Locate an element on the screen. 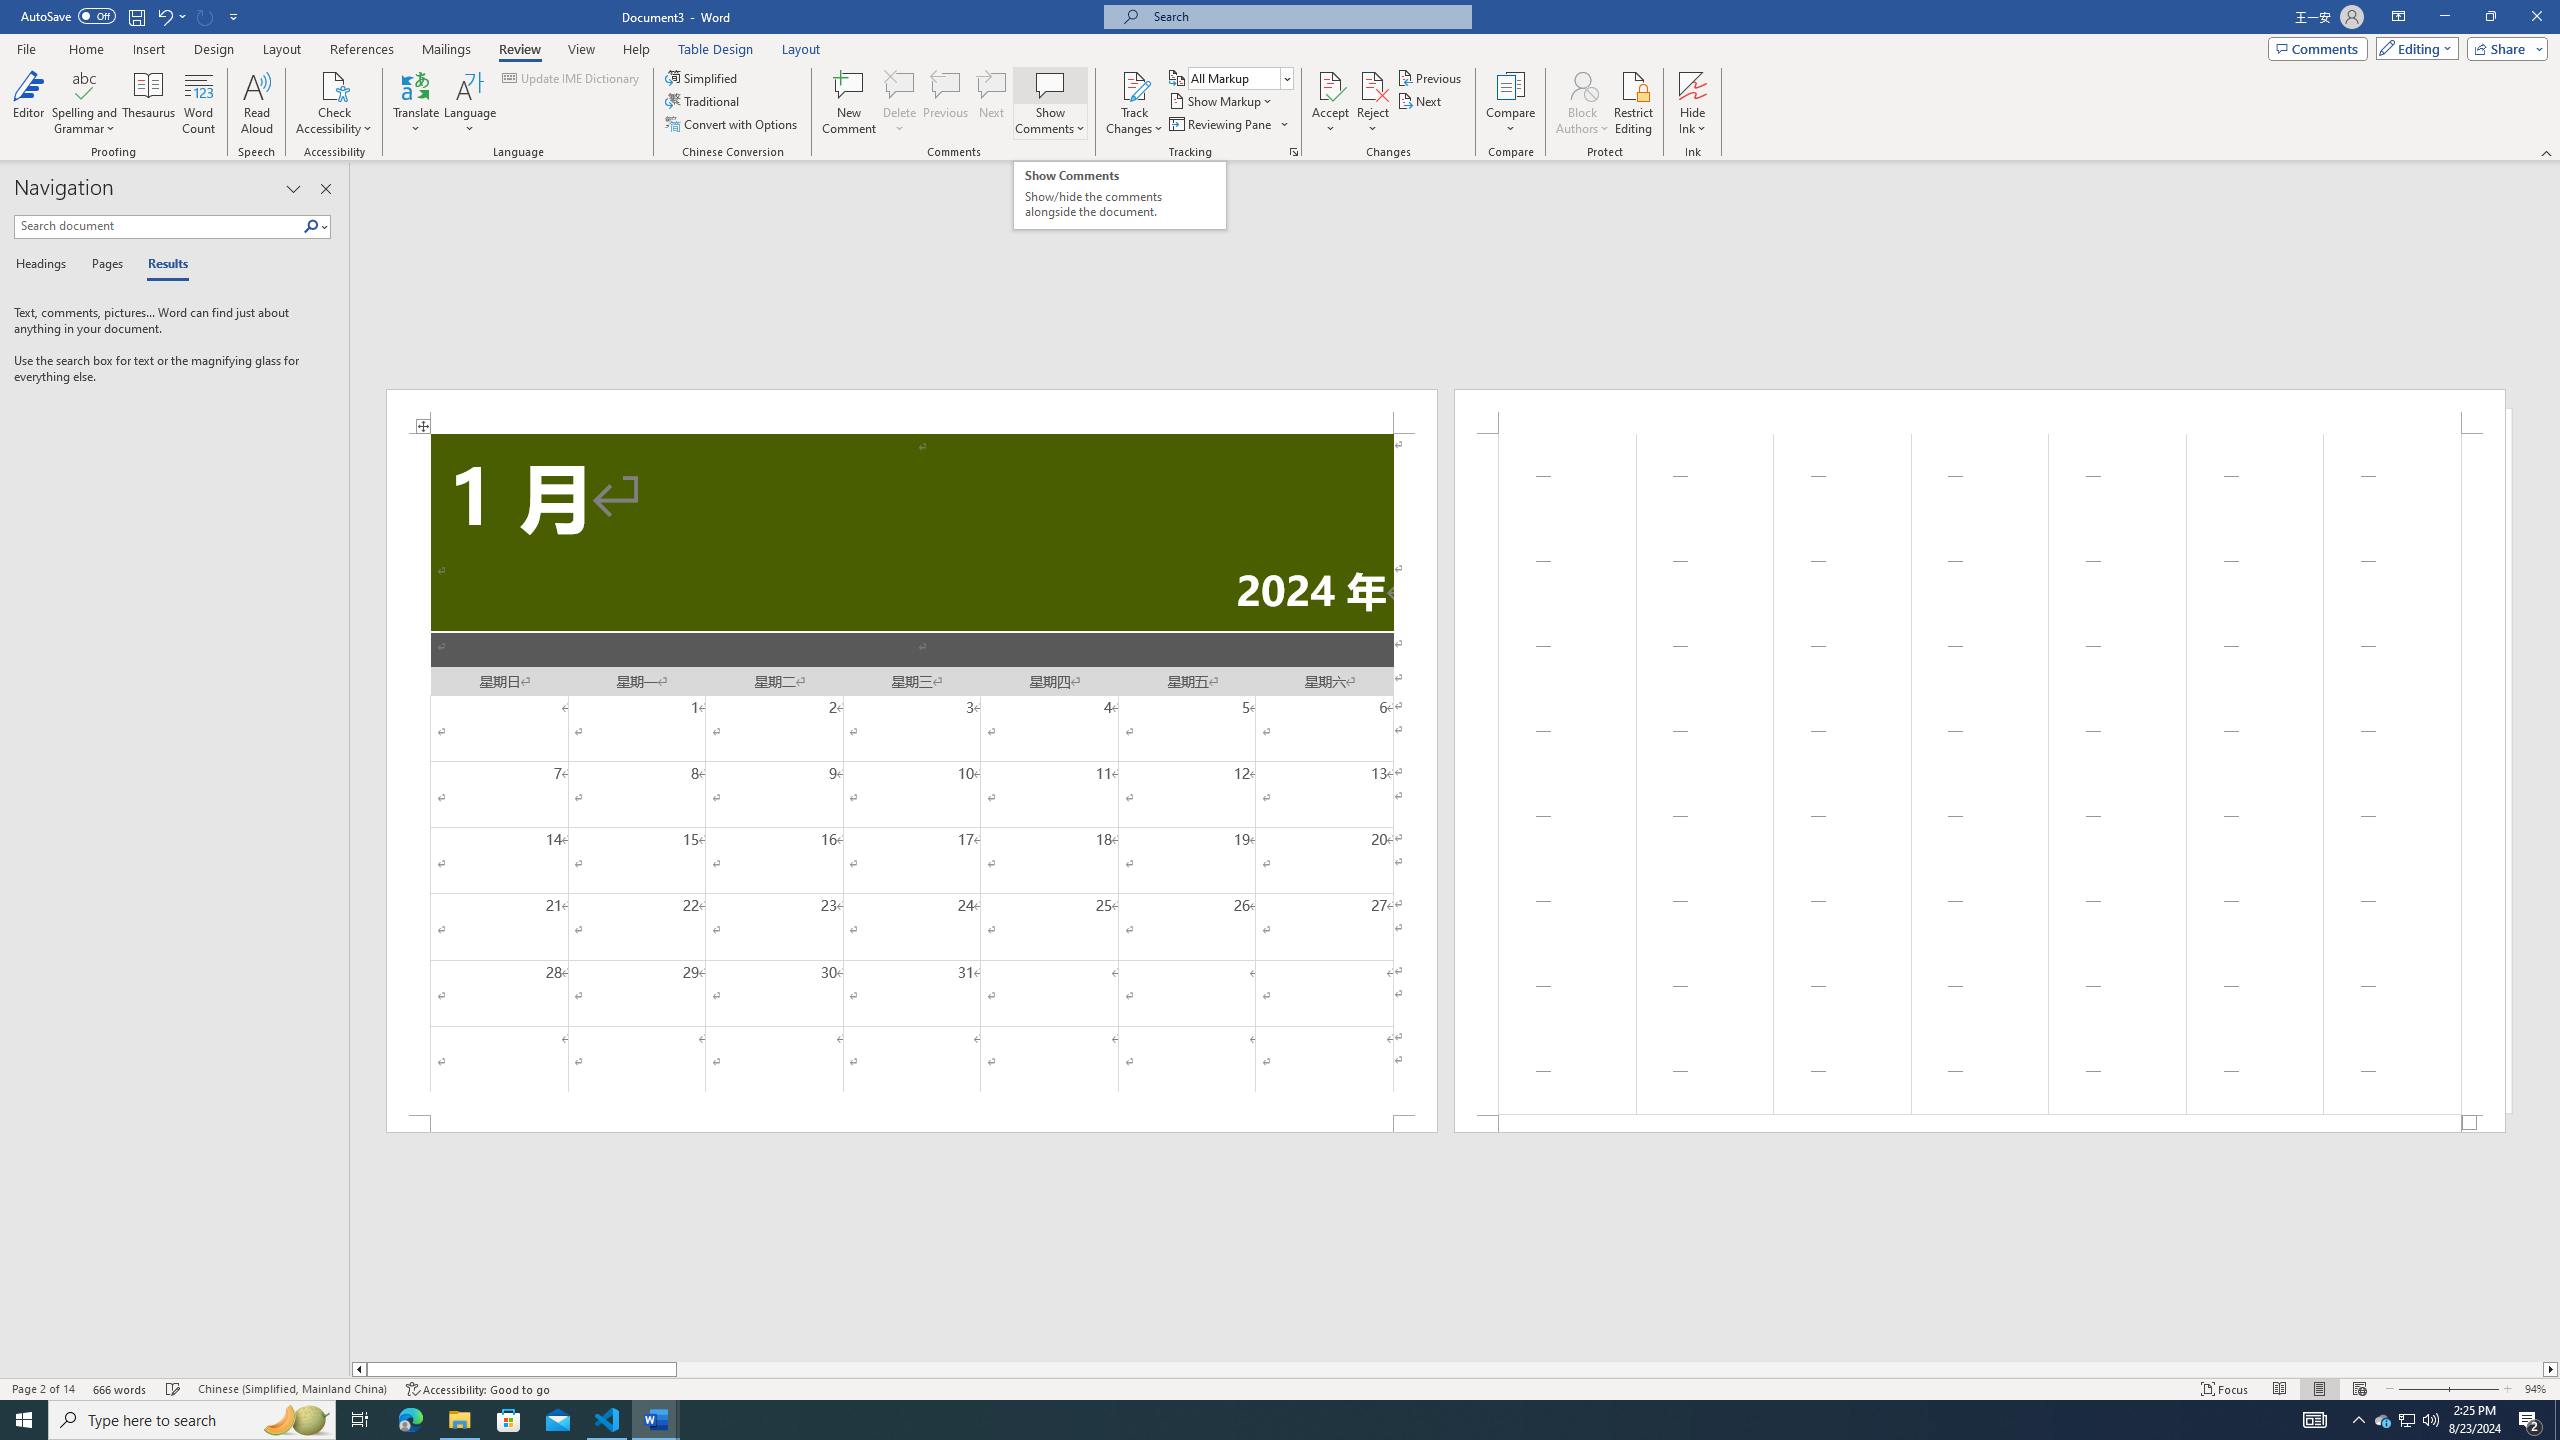 The width and height of the screenshot is (2560, 1440). Hide Ink is located at coordinates (1693, 85).